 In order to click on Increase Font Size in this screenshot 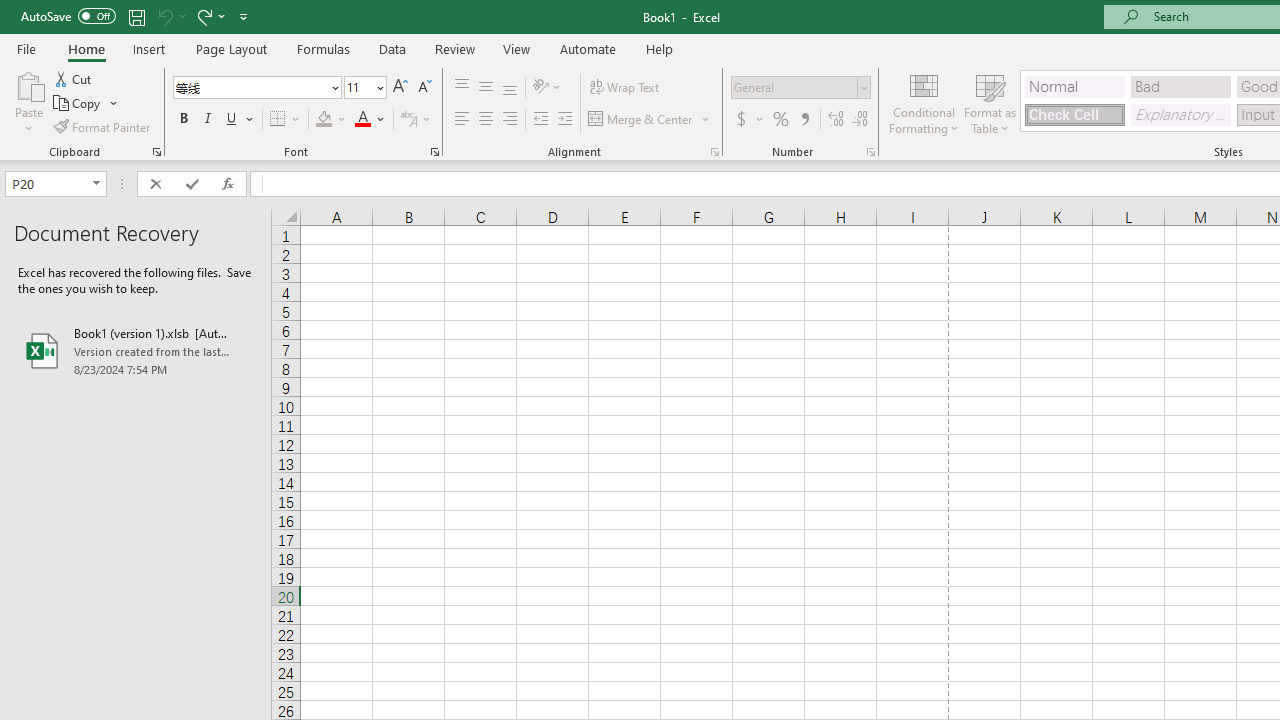, I will do `click(400, 88)`.